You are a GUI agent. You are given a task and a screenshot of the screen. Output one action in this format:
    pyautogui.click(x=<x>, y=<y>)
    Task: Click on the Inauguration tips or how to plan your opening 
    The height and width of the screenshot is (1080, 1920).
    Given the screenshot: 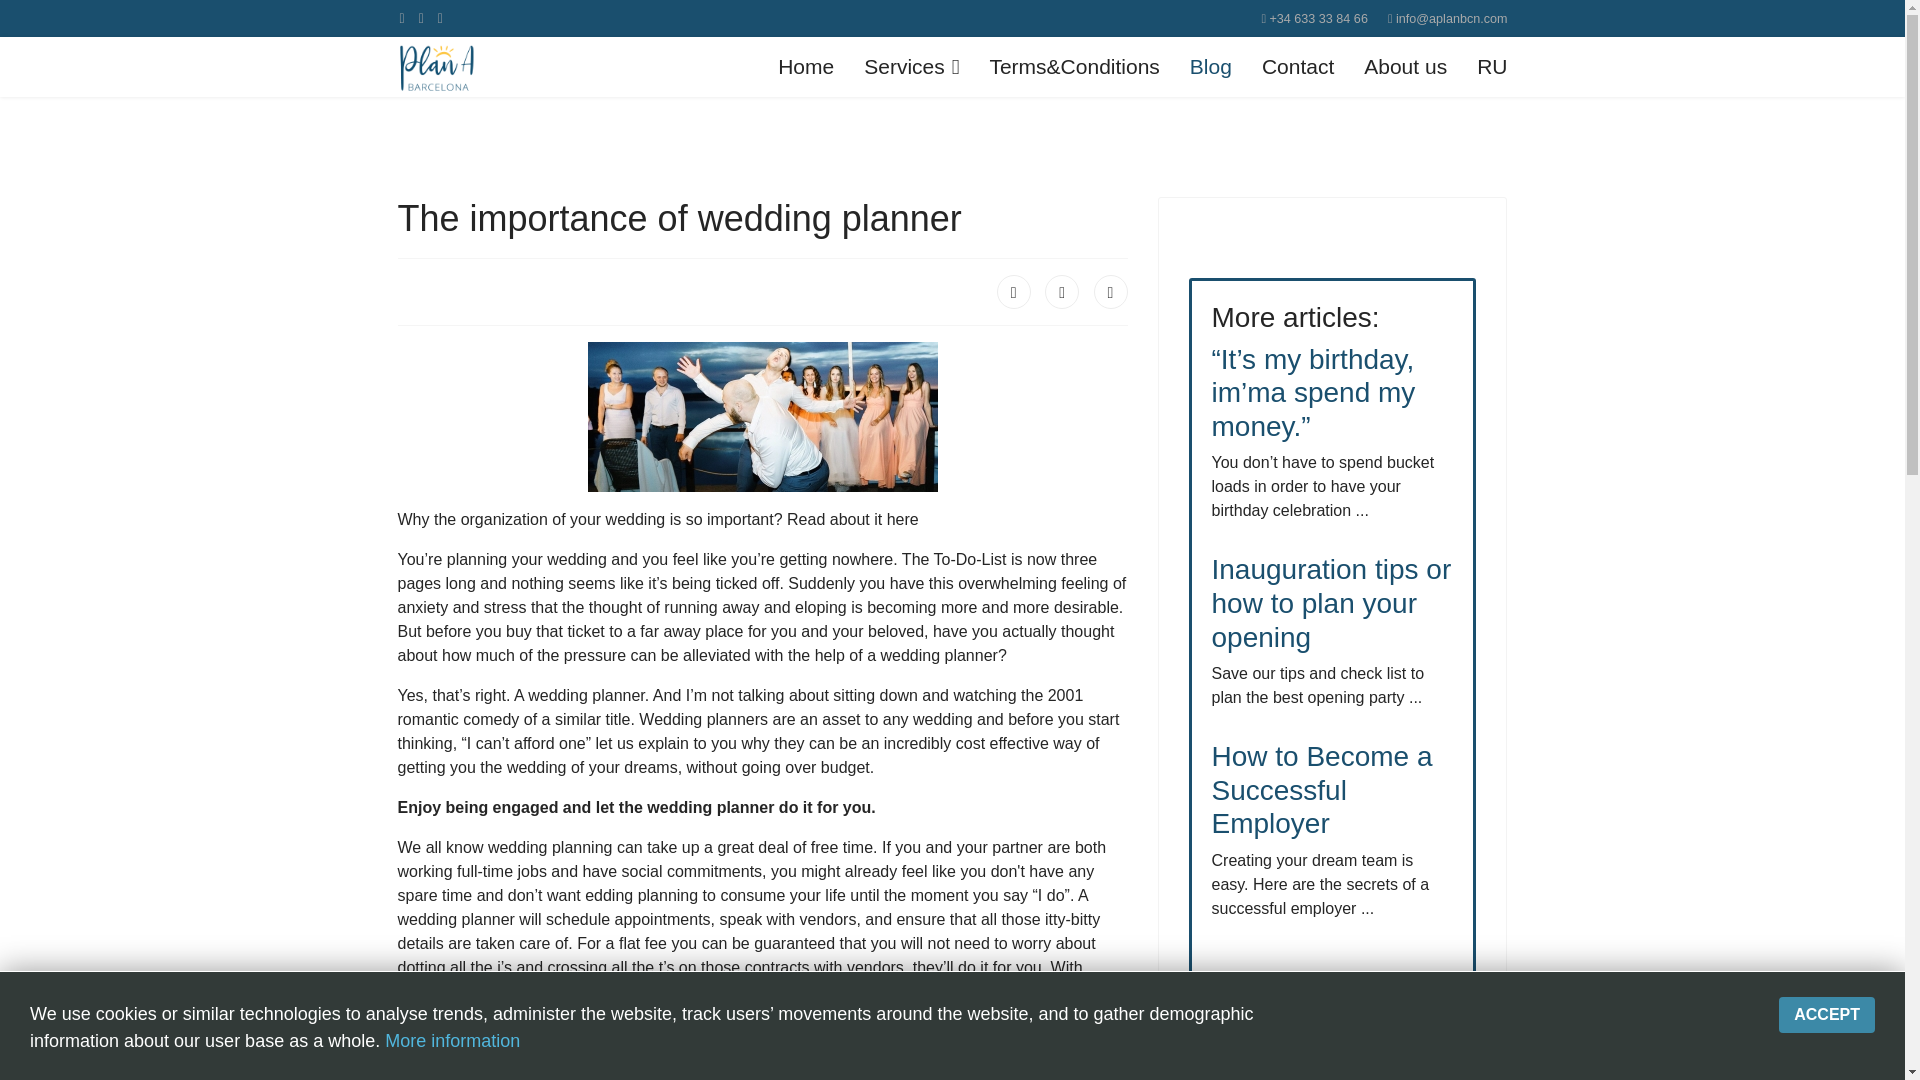 What is the action you would take?
    pyautogui.click(x=1331, y=603)
    